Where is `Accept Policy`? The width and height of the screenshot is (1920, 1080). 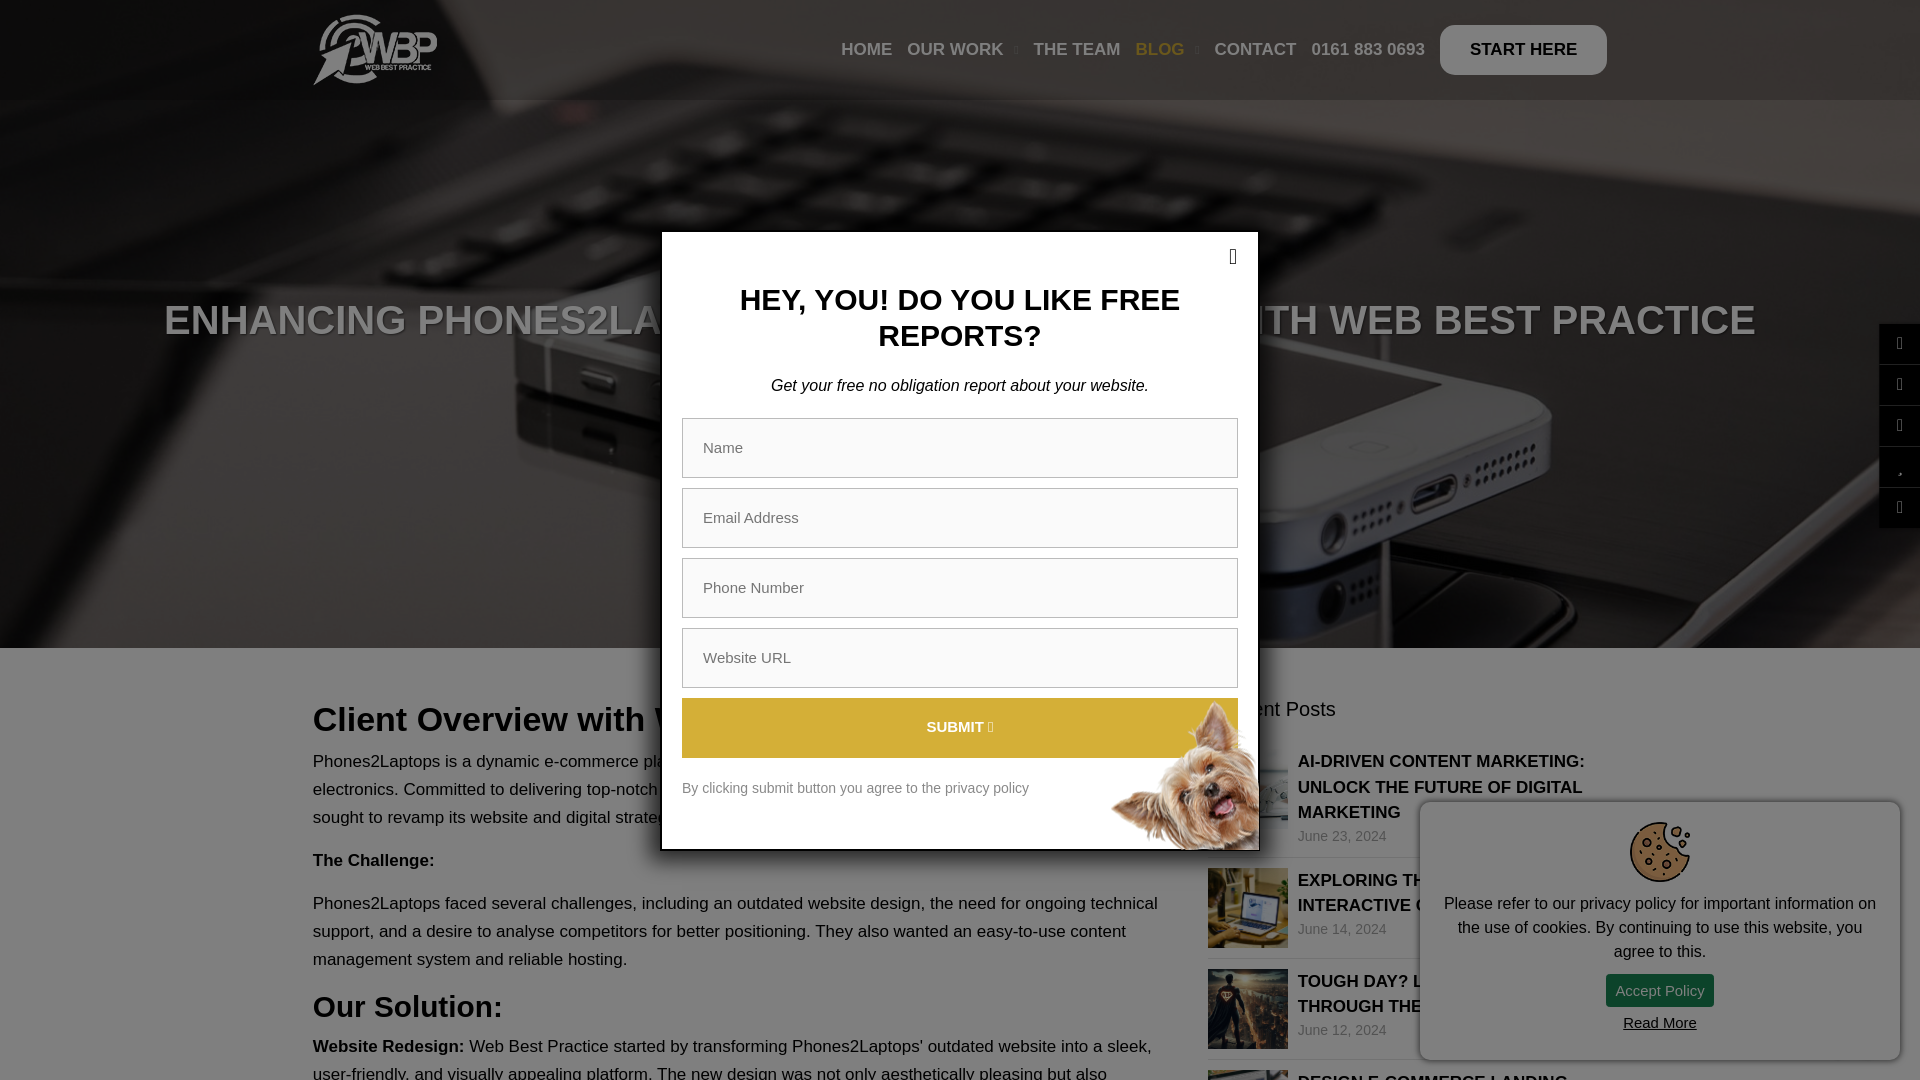 Accept Policy is located at coordinates (1660, 990).